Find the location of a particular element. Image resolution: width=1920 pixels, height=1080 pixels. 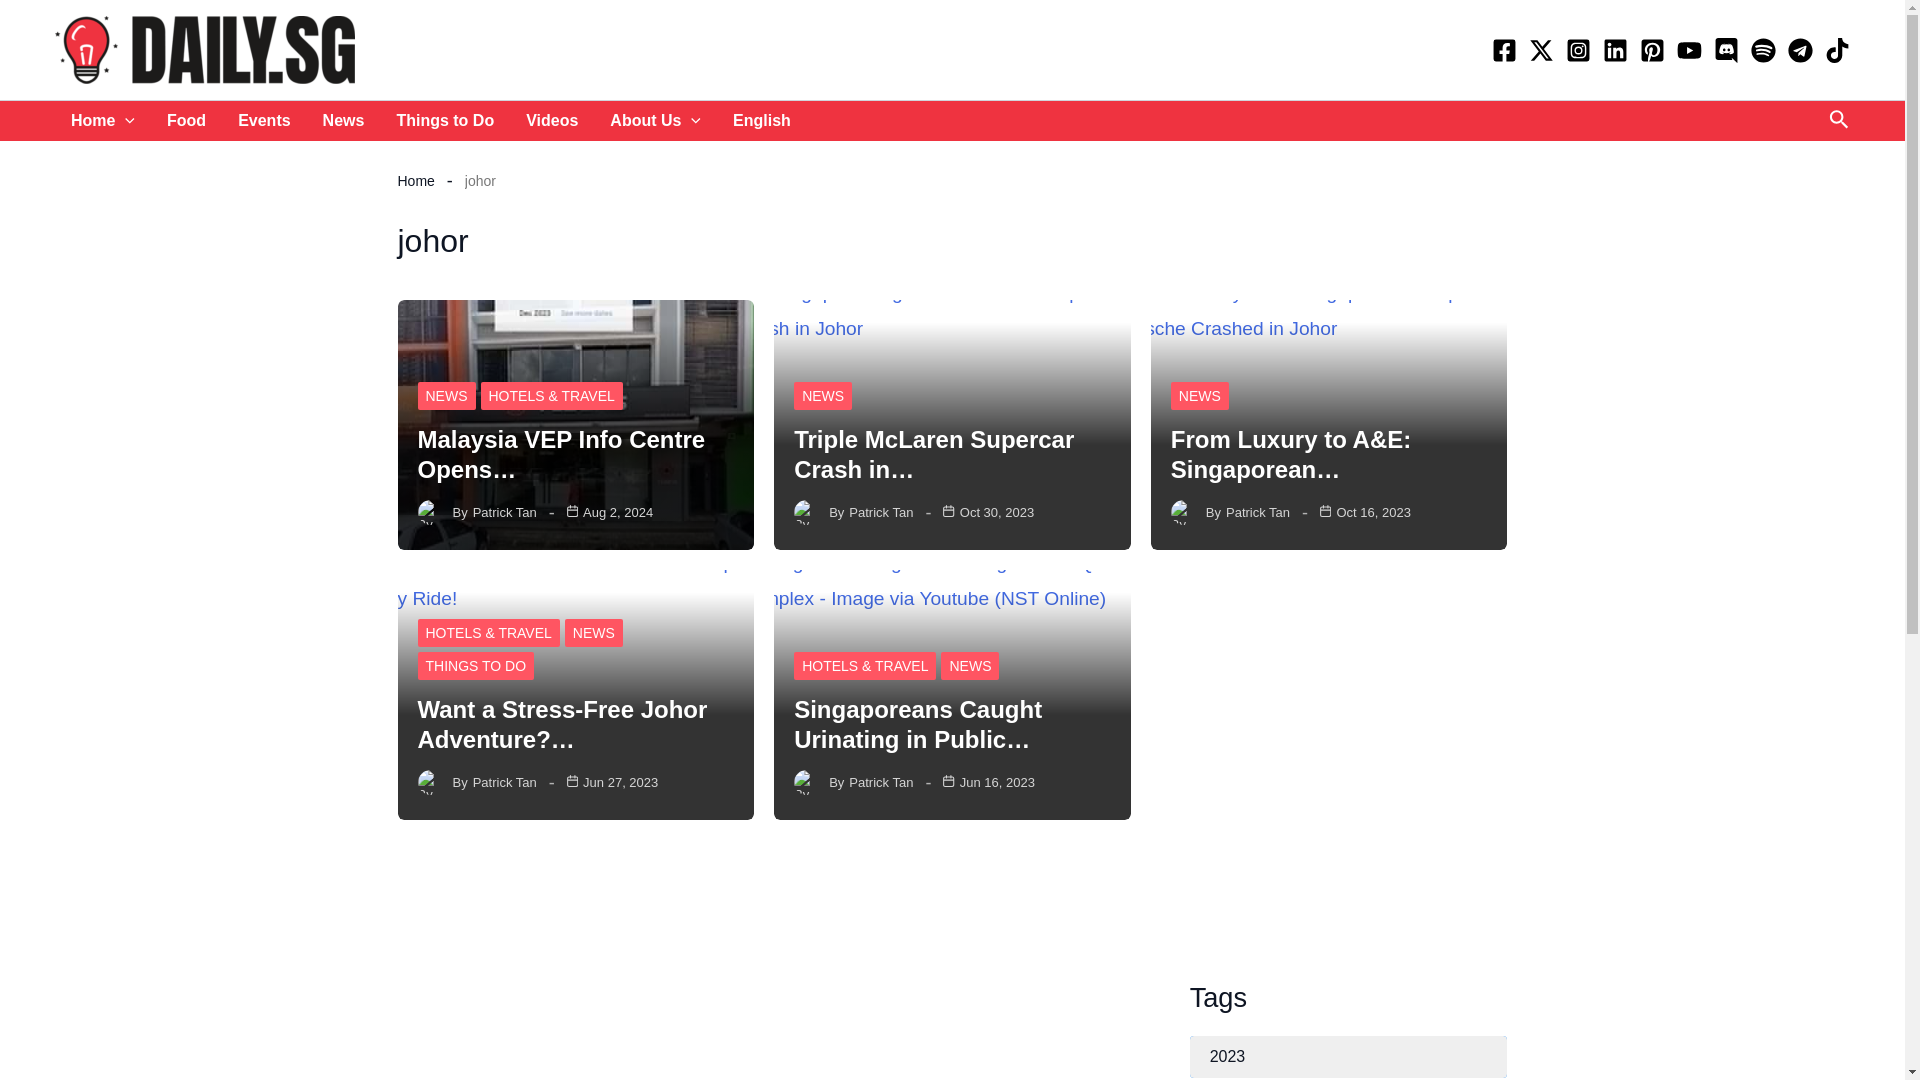

Home is located at coordinates (103, 121).